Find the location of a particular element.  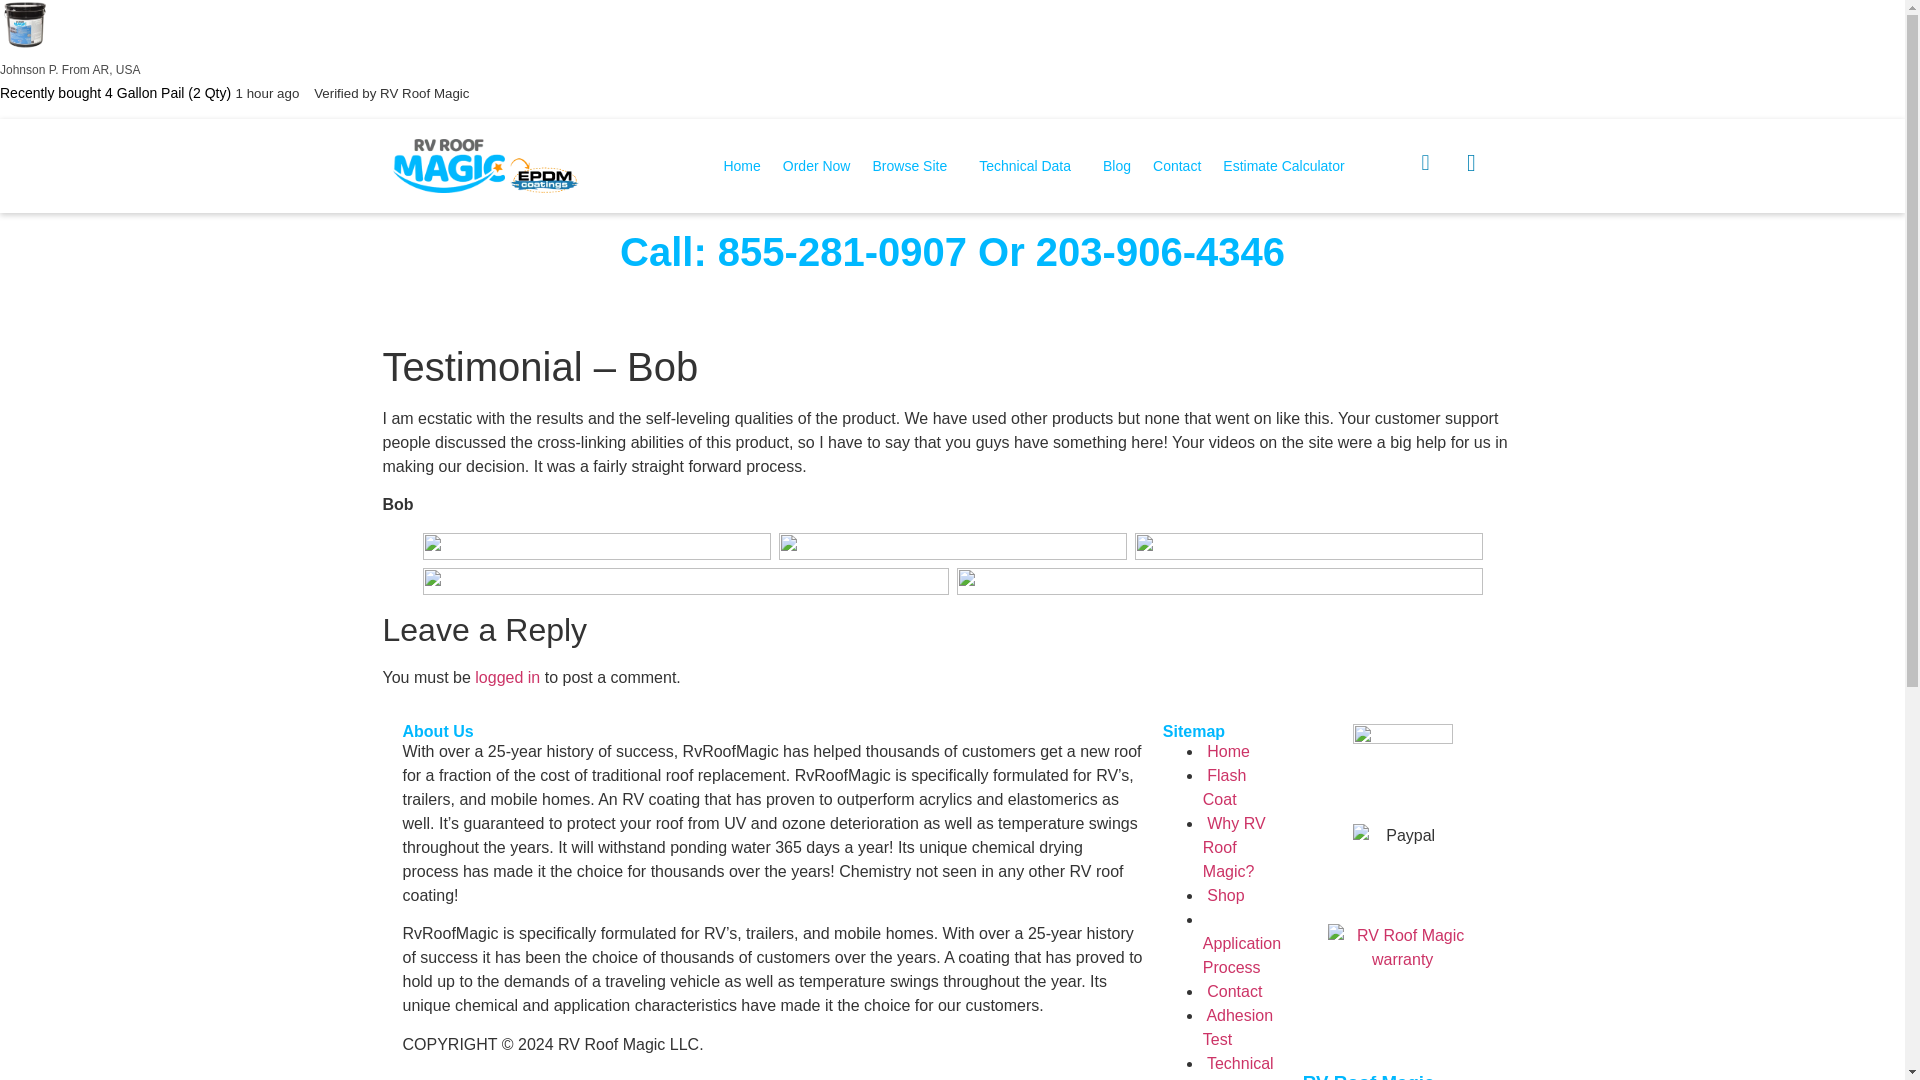

Browse Site is located at coordinates (914, 165).